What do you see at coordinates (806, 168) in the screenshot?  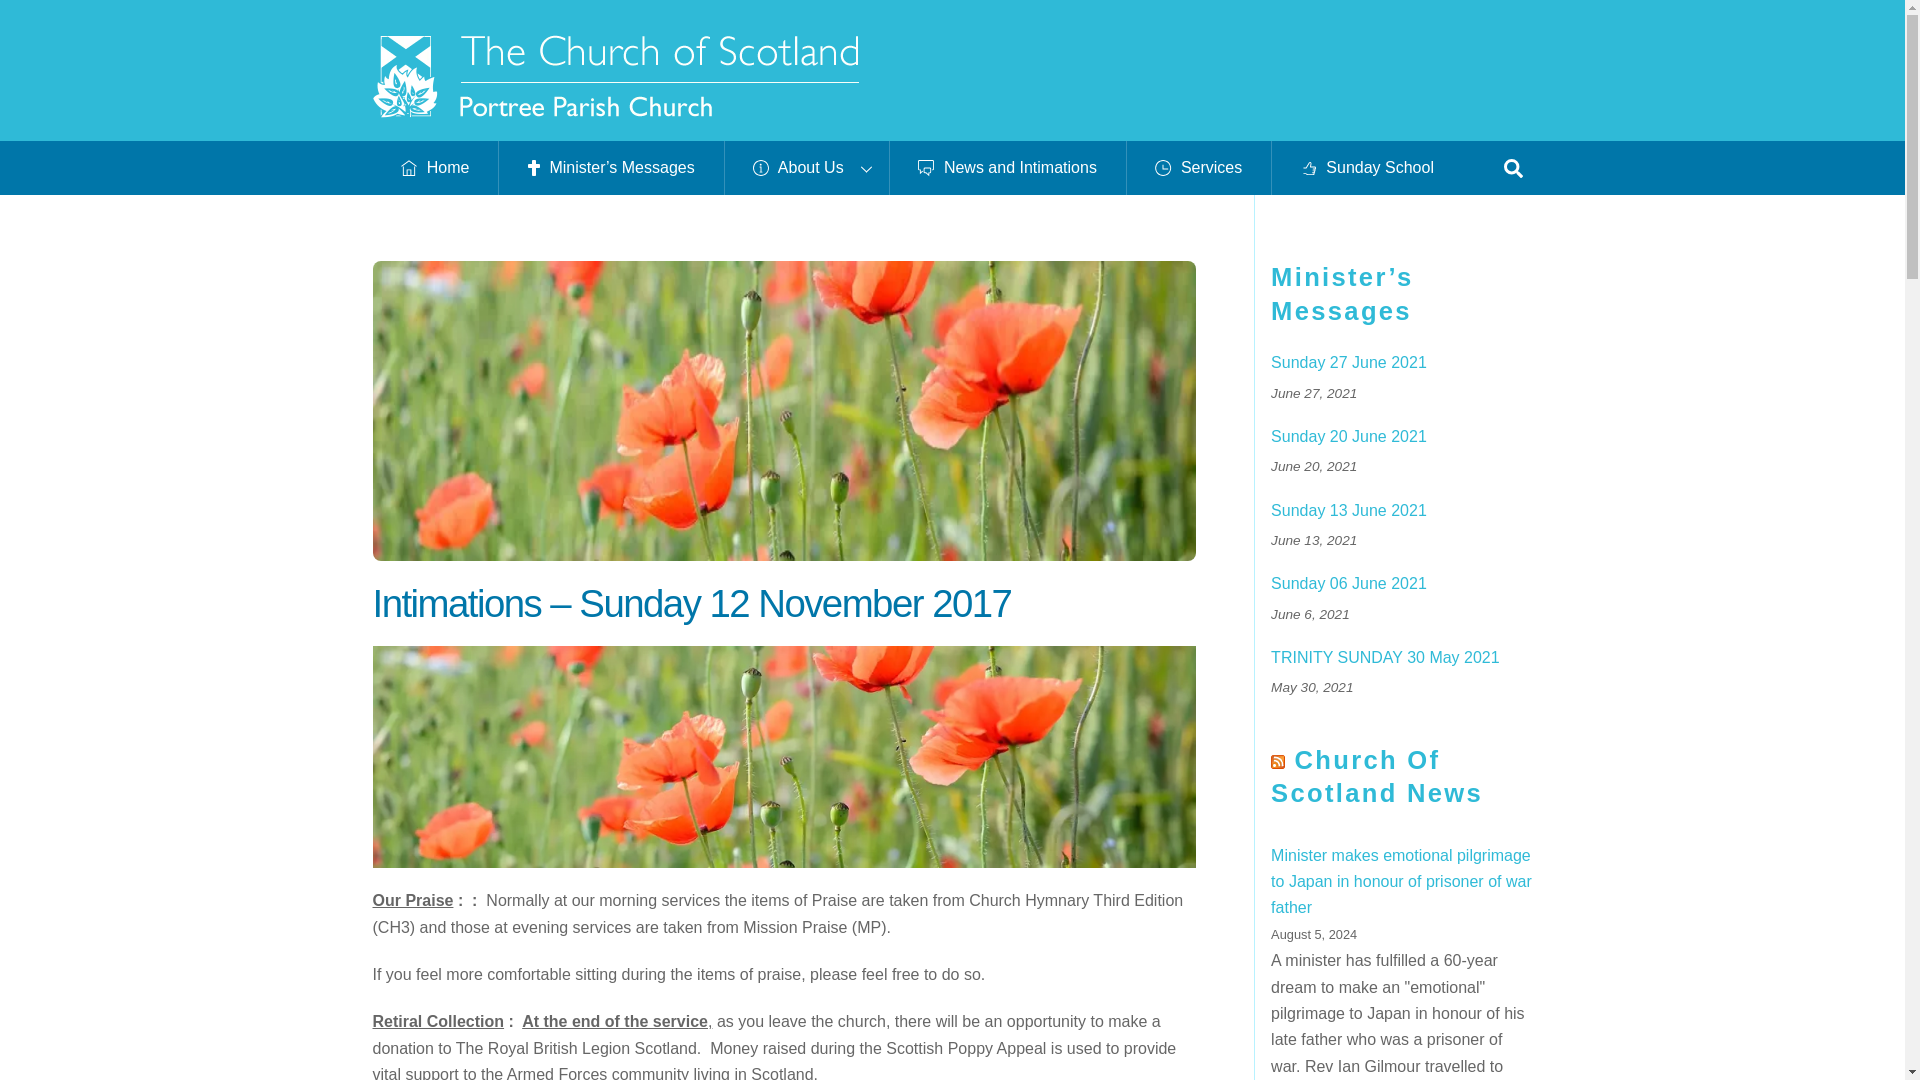 I see `About Us` at bounding box center [806, 168].